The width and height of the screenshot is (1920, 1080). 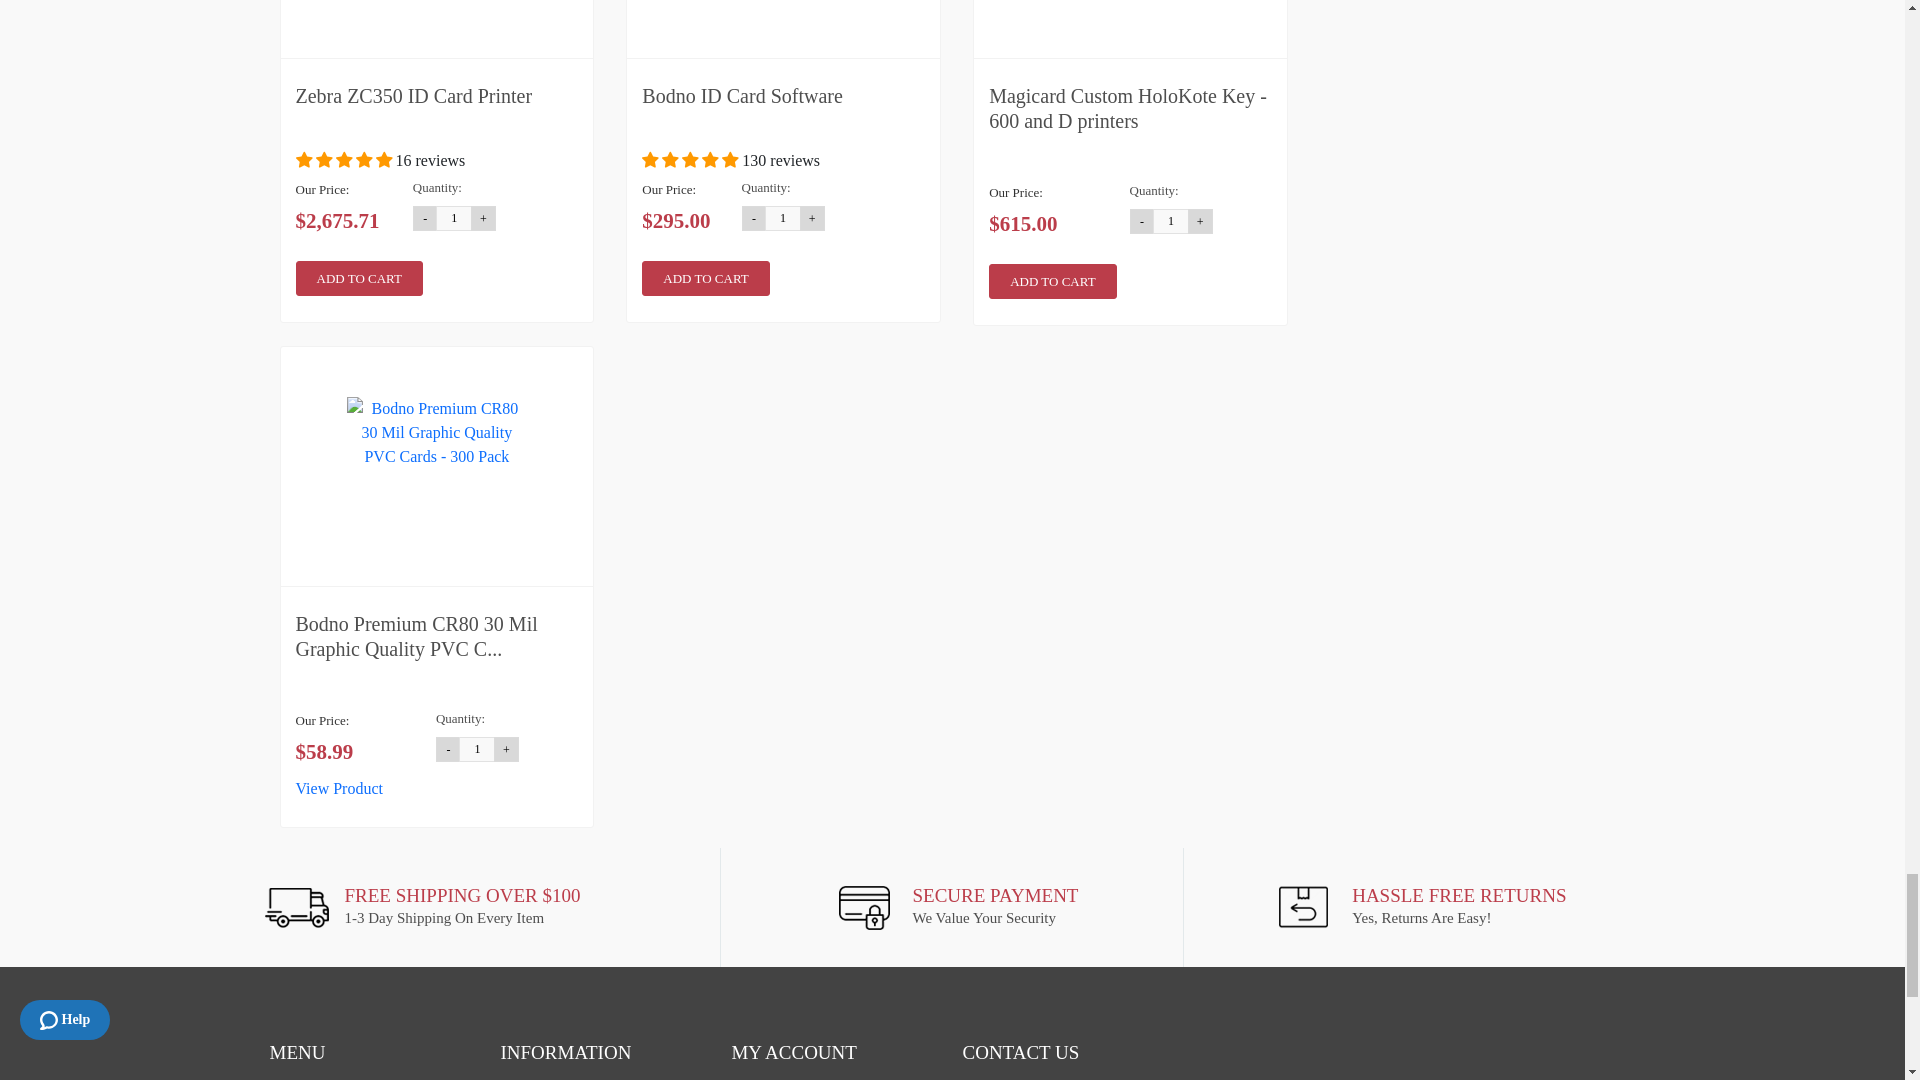 I want to click on Qty, so click(x=1172, y=222).